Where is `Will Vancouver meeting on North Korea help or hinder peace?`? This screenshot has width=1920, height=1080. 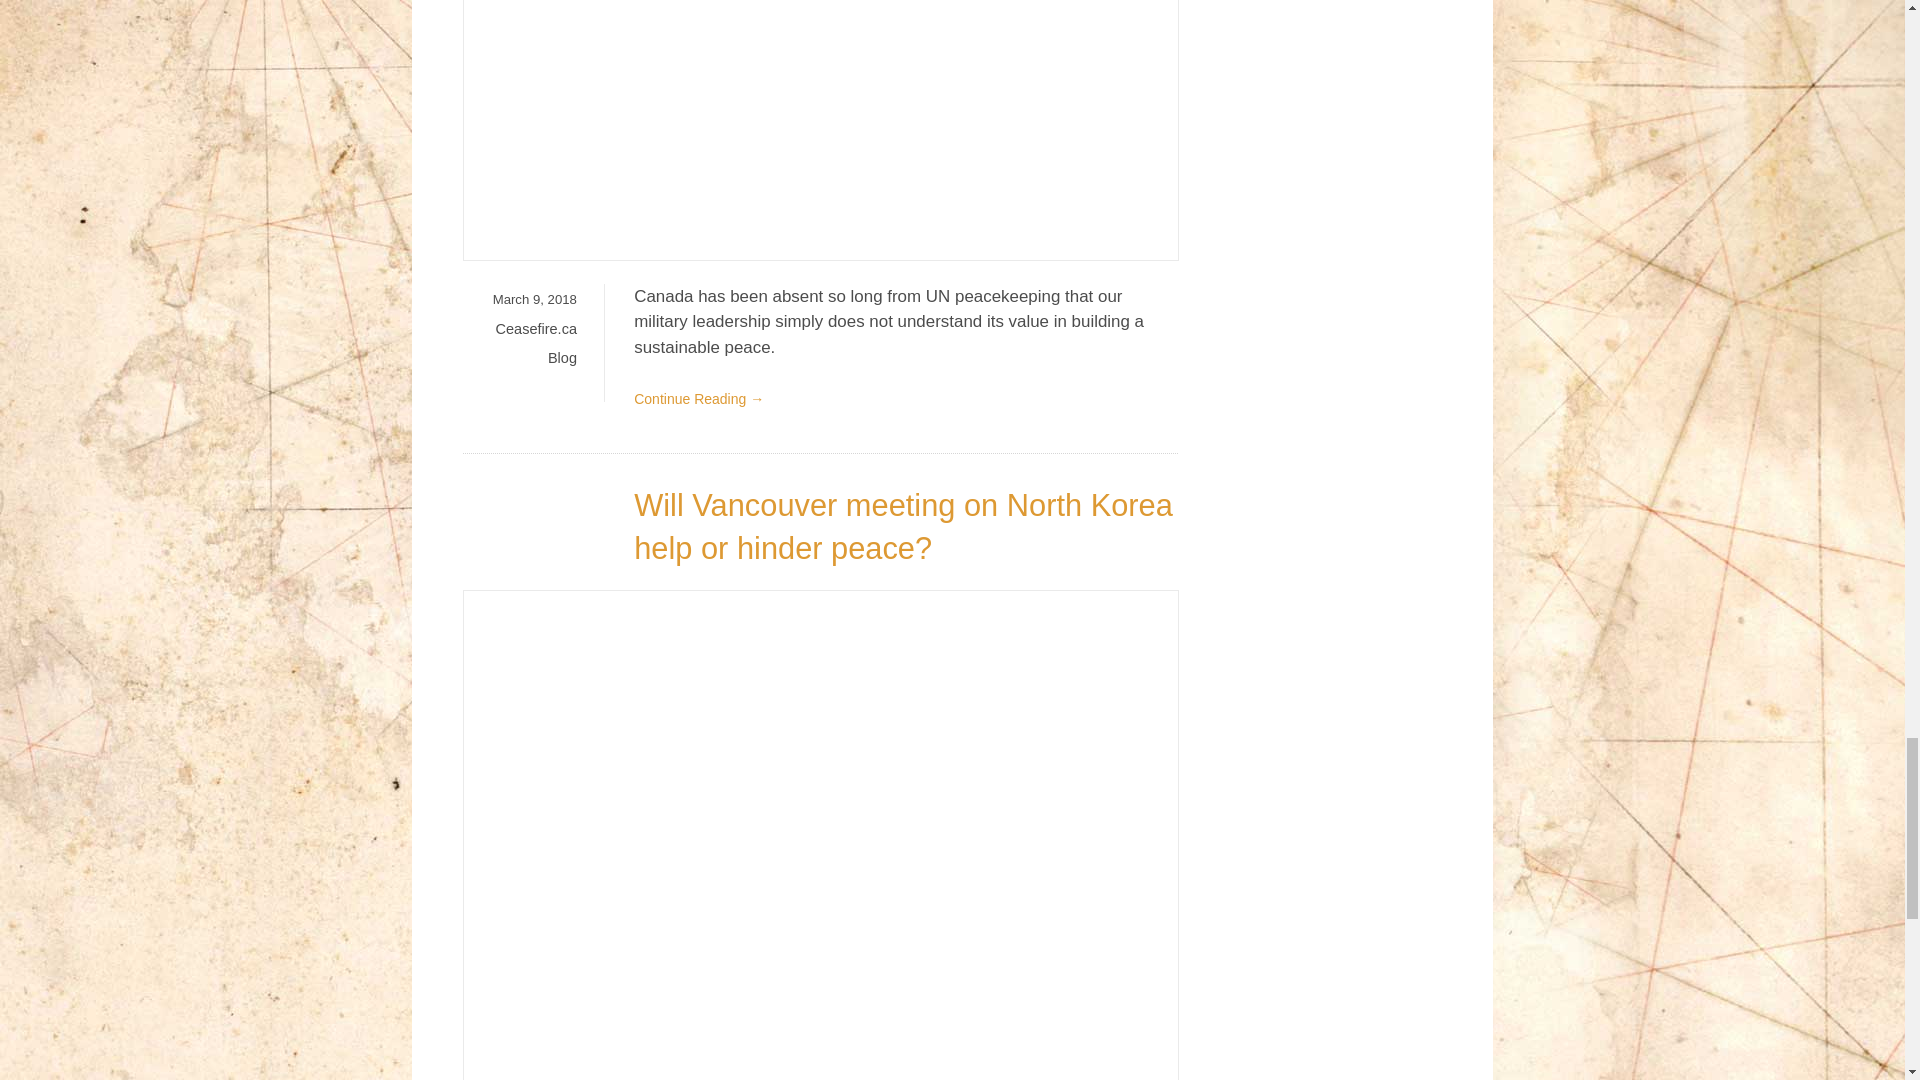 Will Vancouver meeting on North Korea help or hinder peace? is located at coordinates (903, 526).